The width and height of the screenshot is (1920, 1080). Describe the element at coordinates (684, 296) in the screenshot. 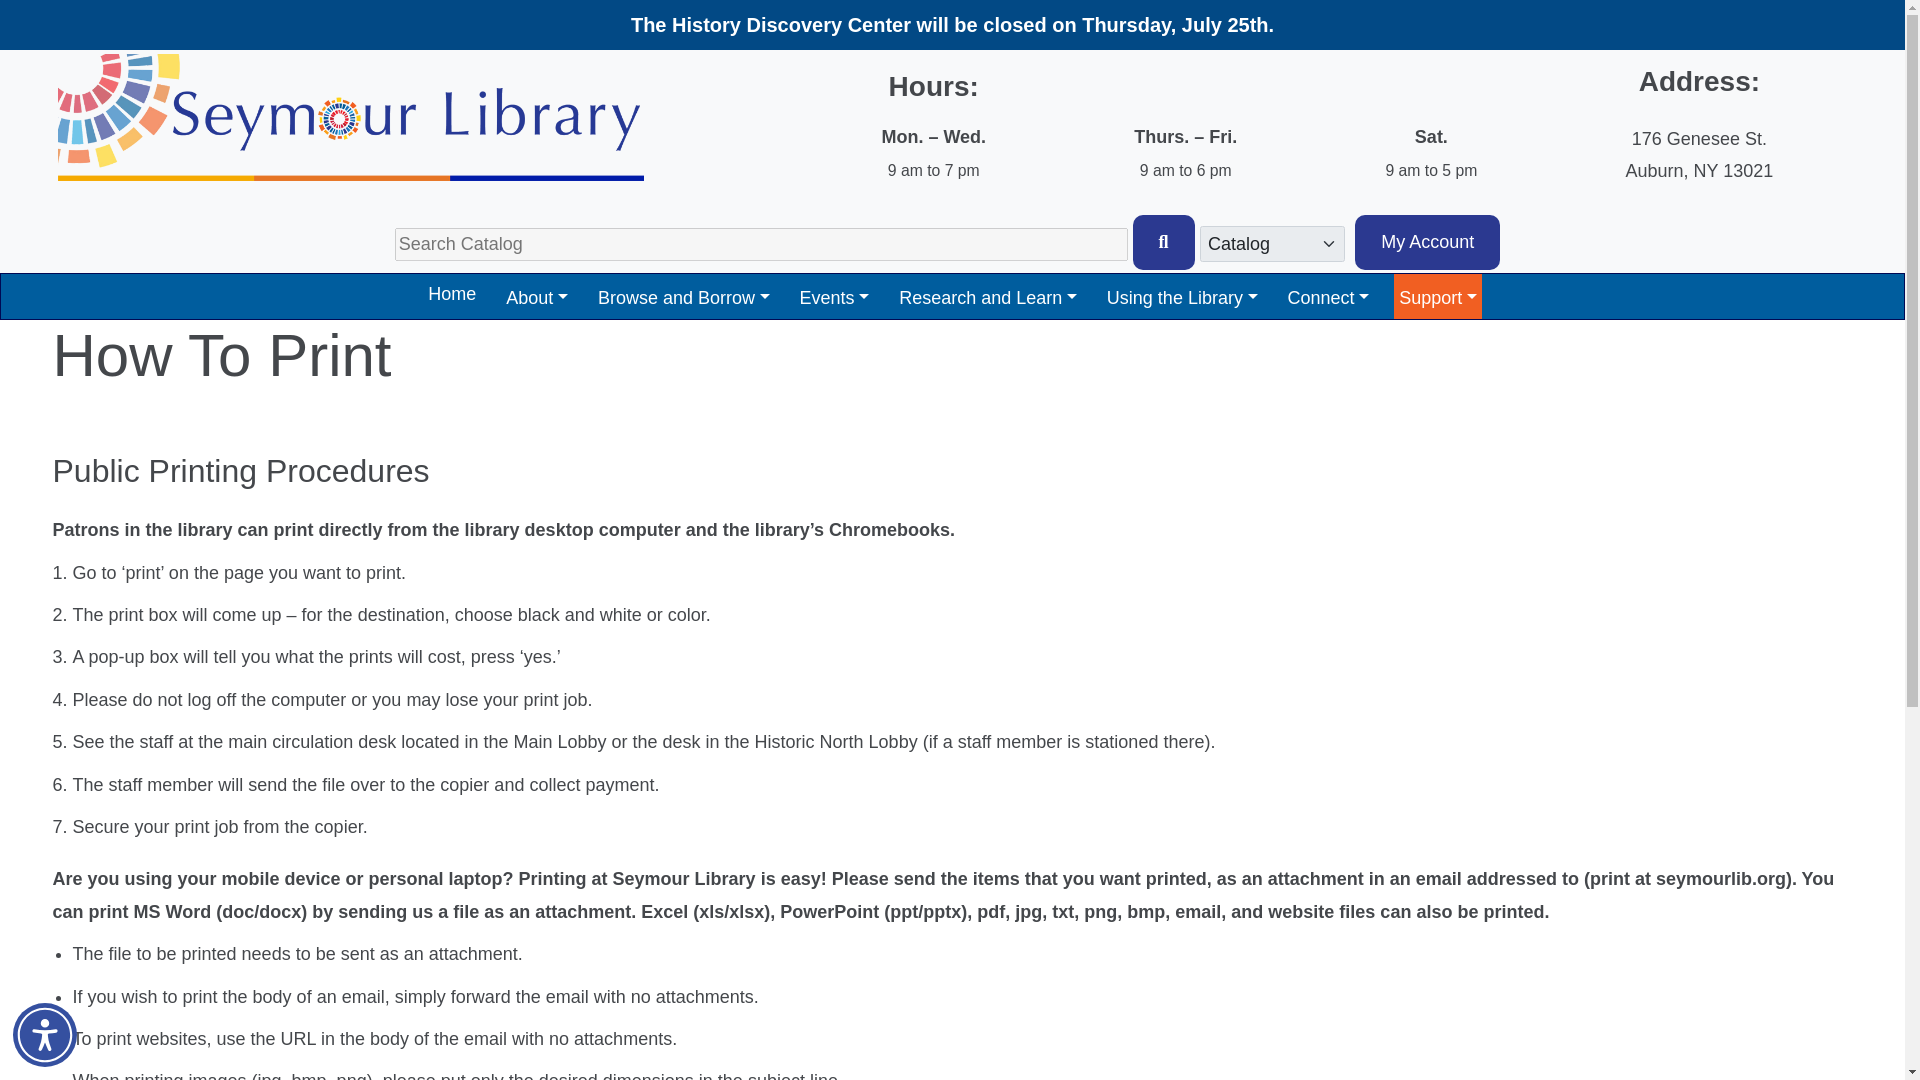

I see `Browse and Borrow` at that location.